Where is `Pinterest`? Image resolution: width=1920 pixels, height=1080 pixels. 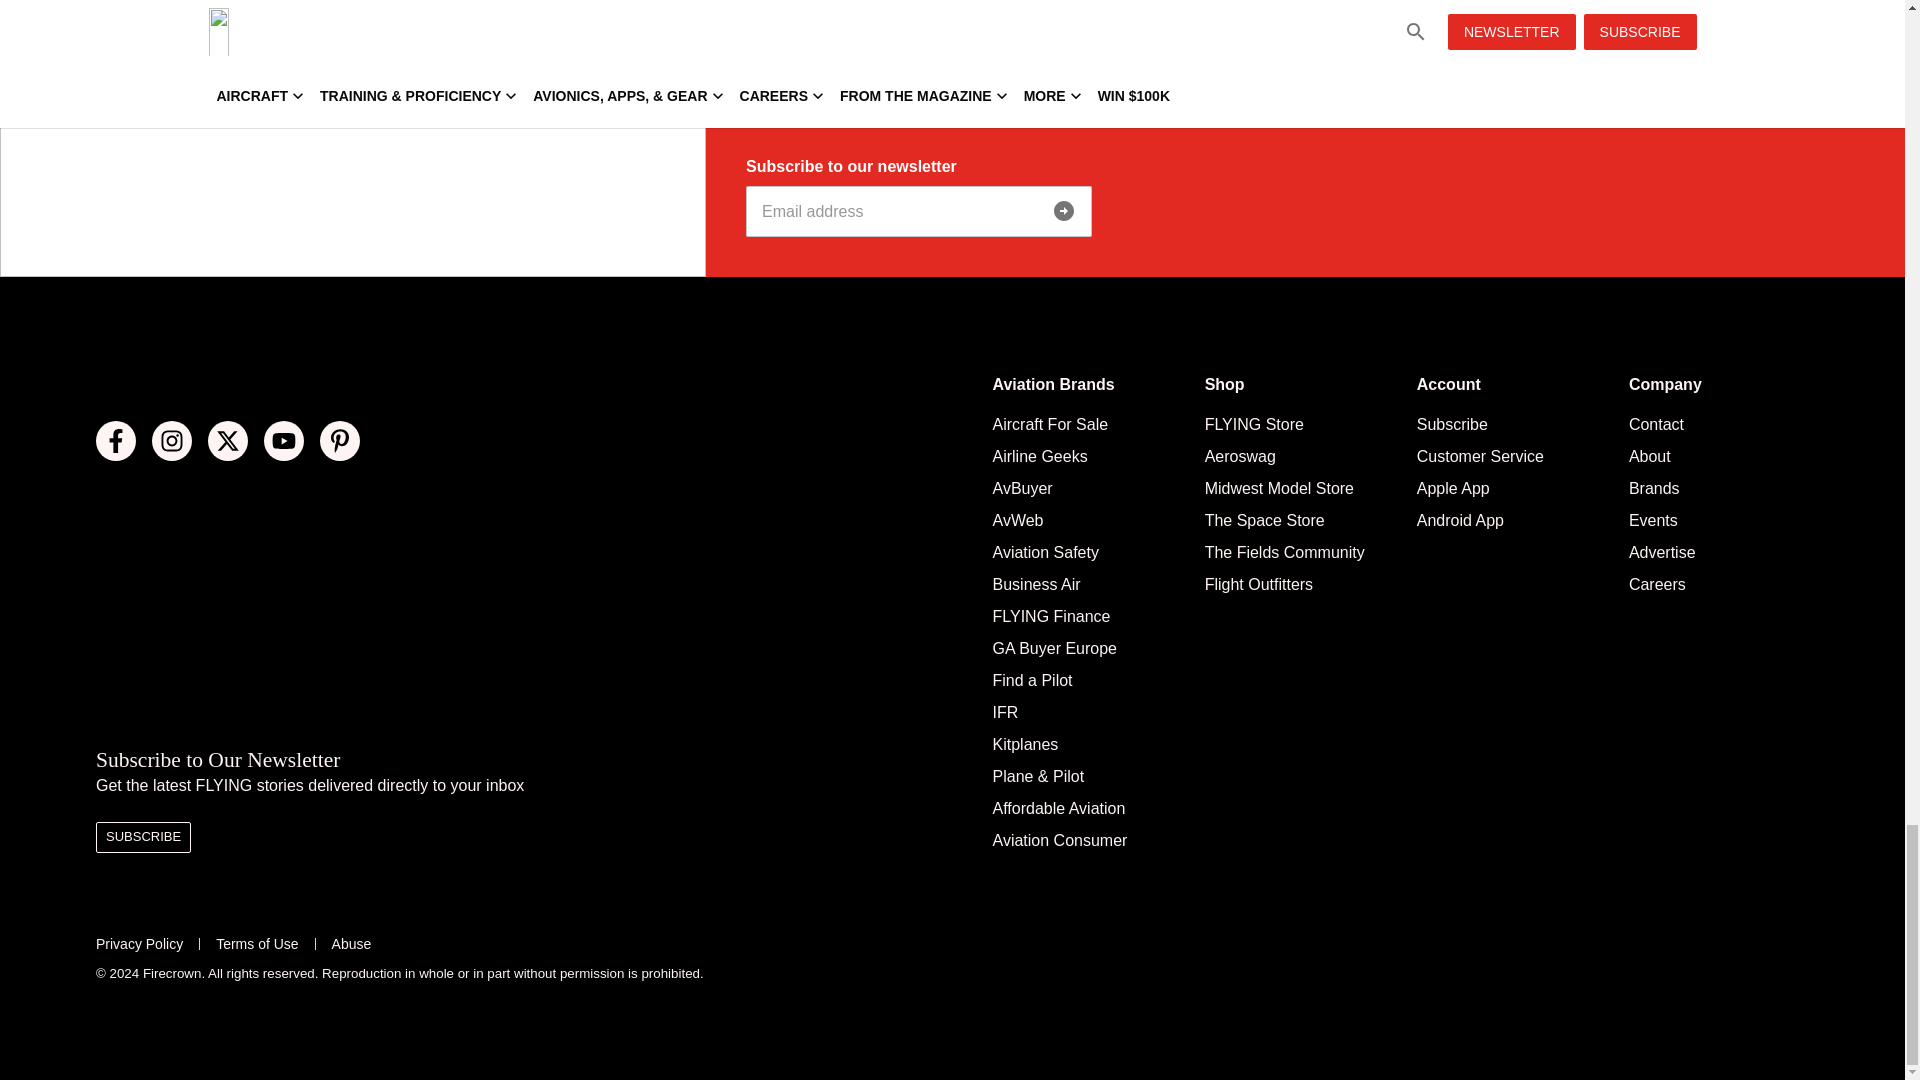
Pinterest is located at coordinates (340, 441).